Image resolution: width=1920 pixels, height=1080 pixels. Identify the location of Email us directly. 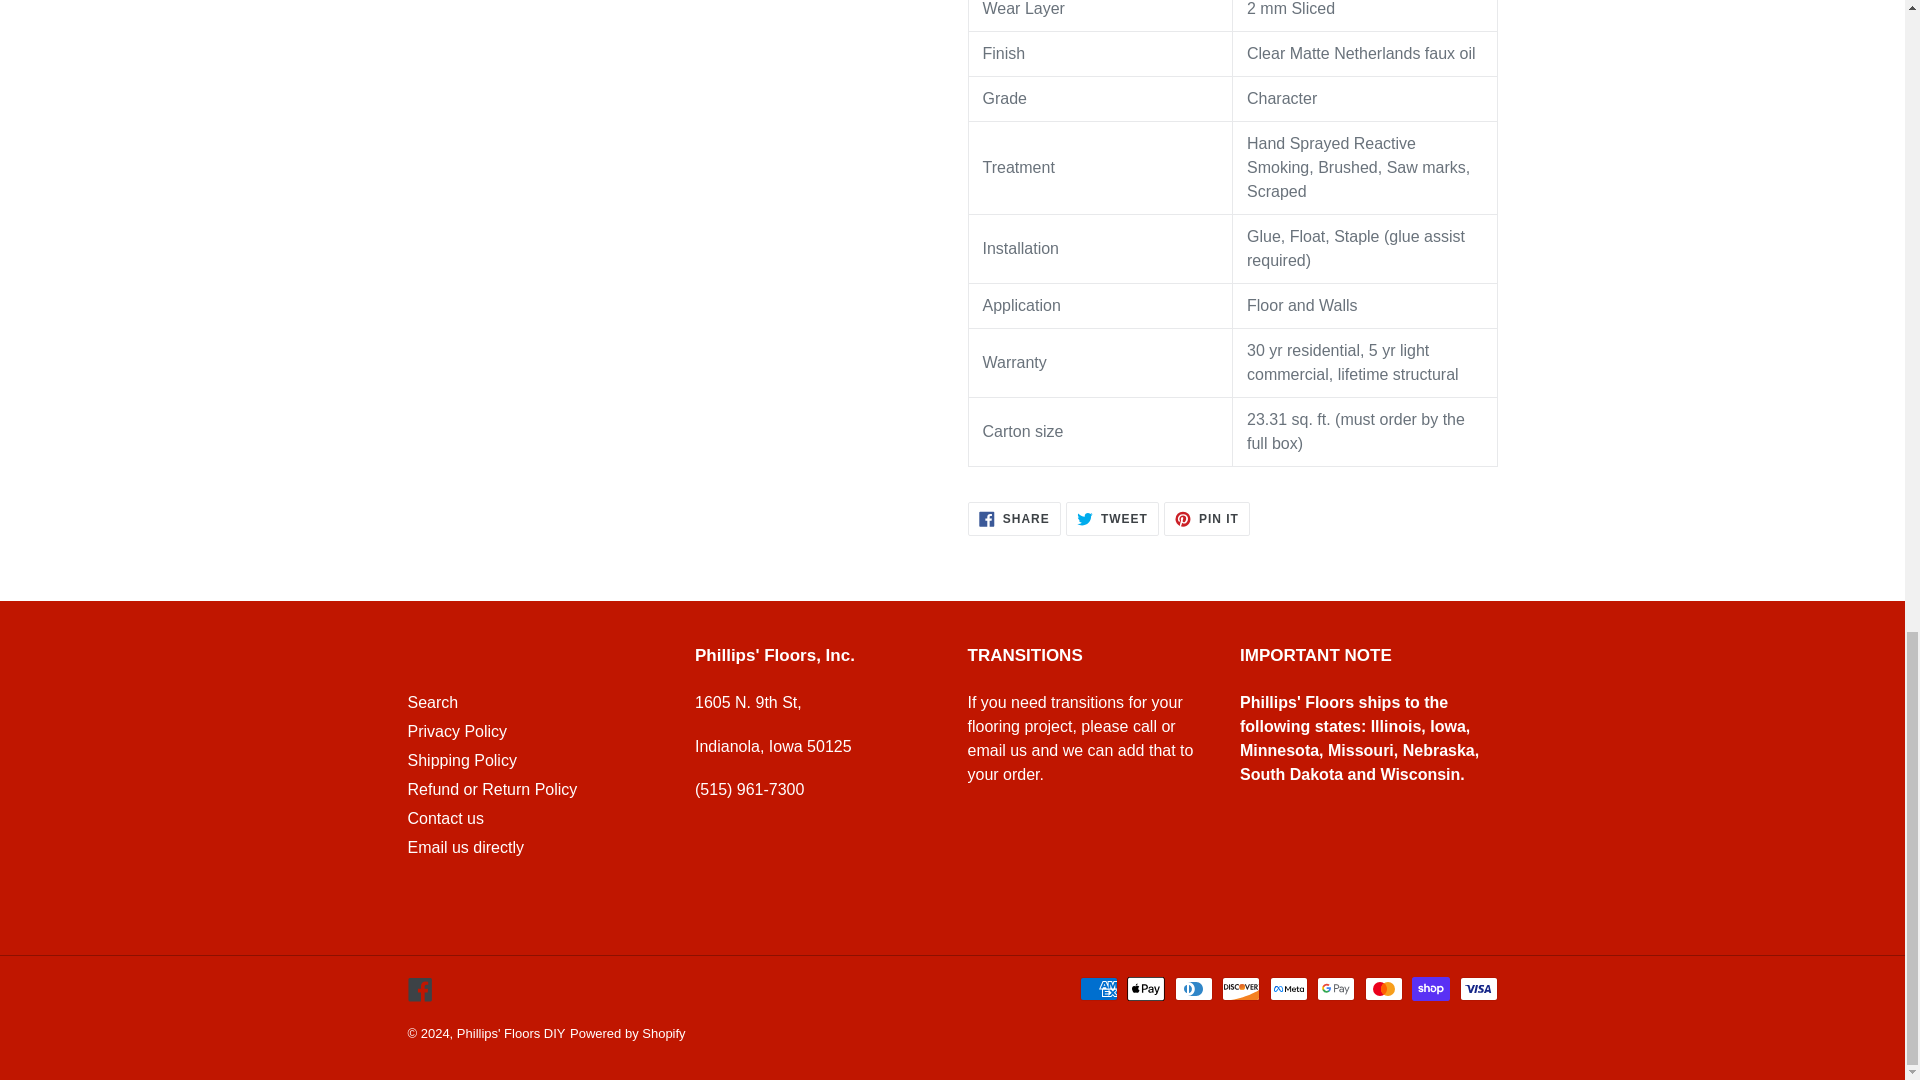
(466, 848).